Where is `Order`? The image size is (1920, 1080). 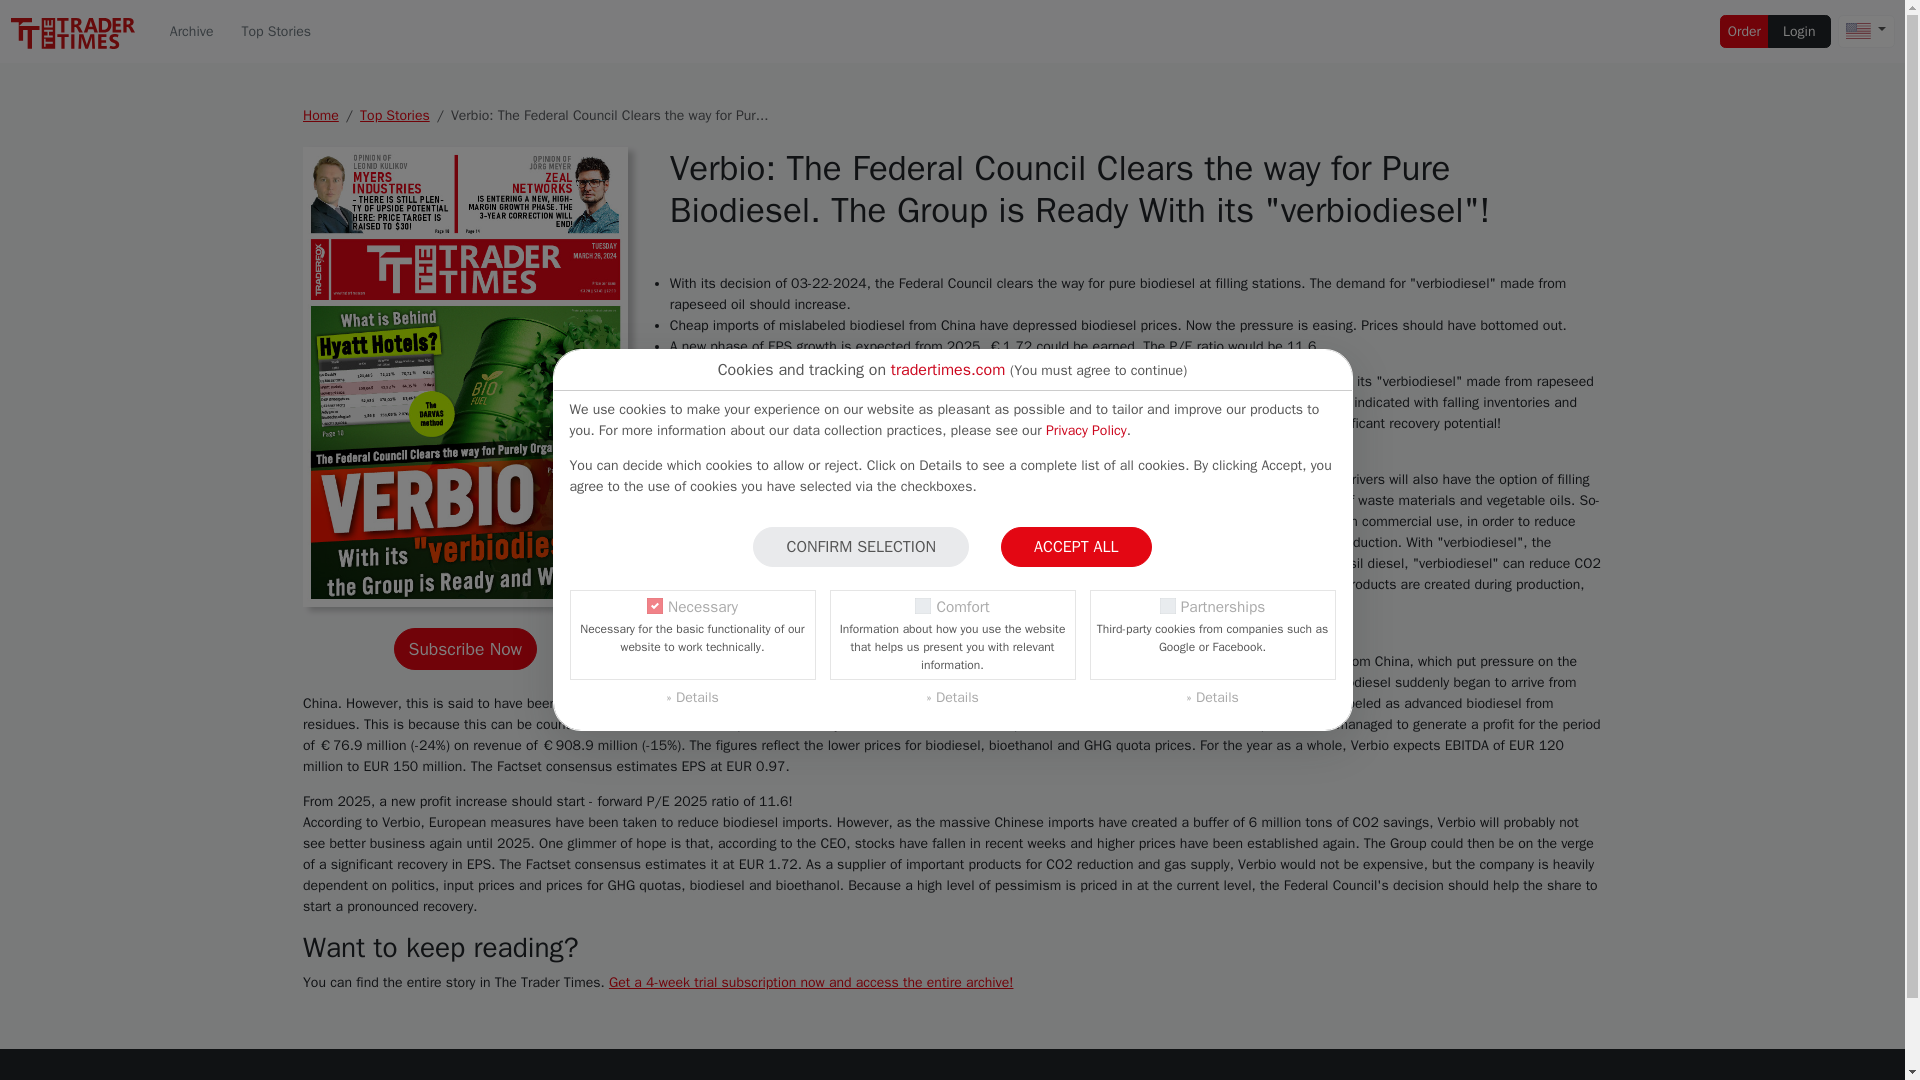
Order is located at coordinates (1744, 32).